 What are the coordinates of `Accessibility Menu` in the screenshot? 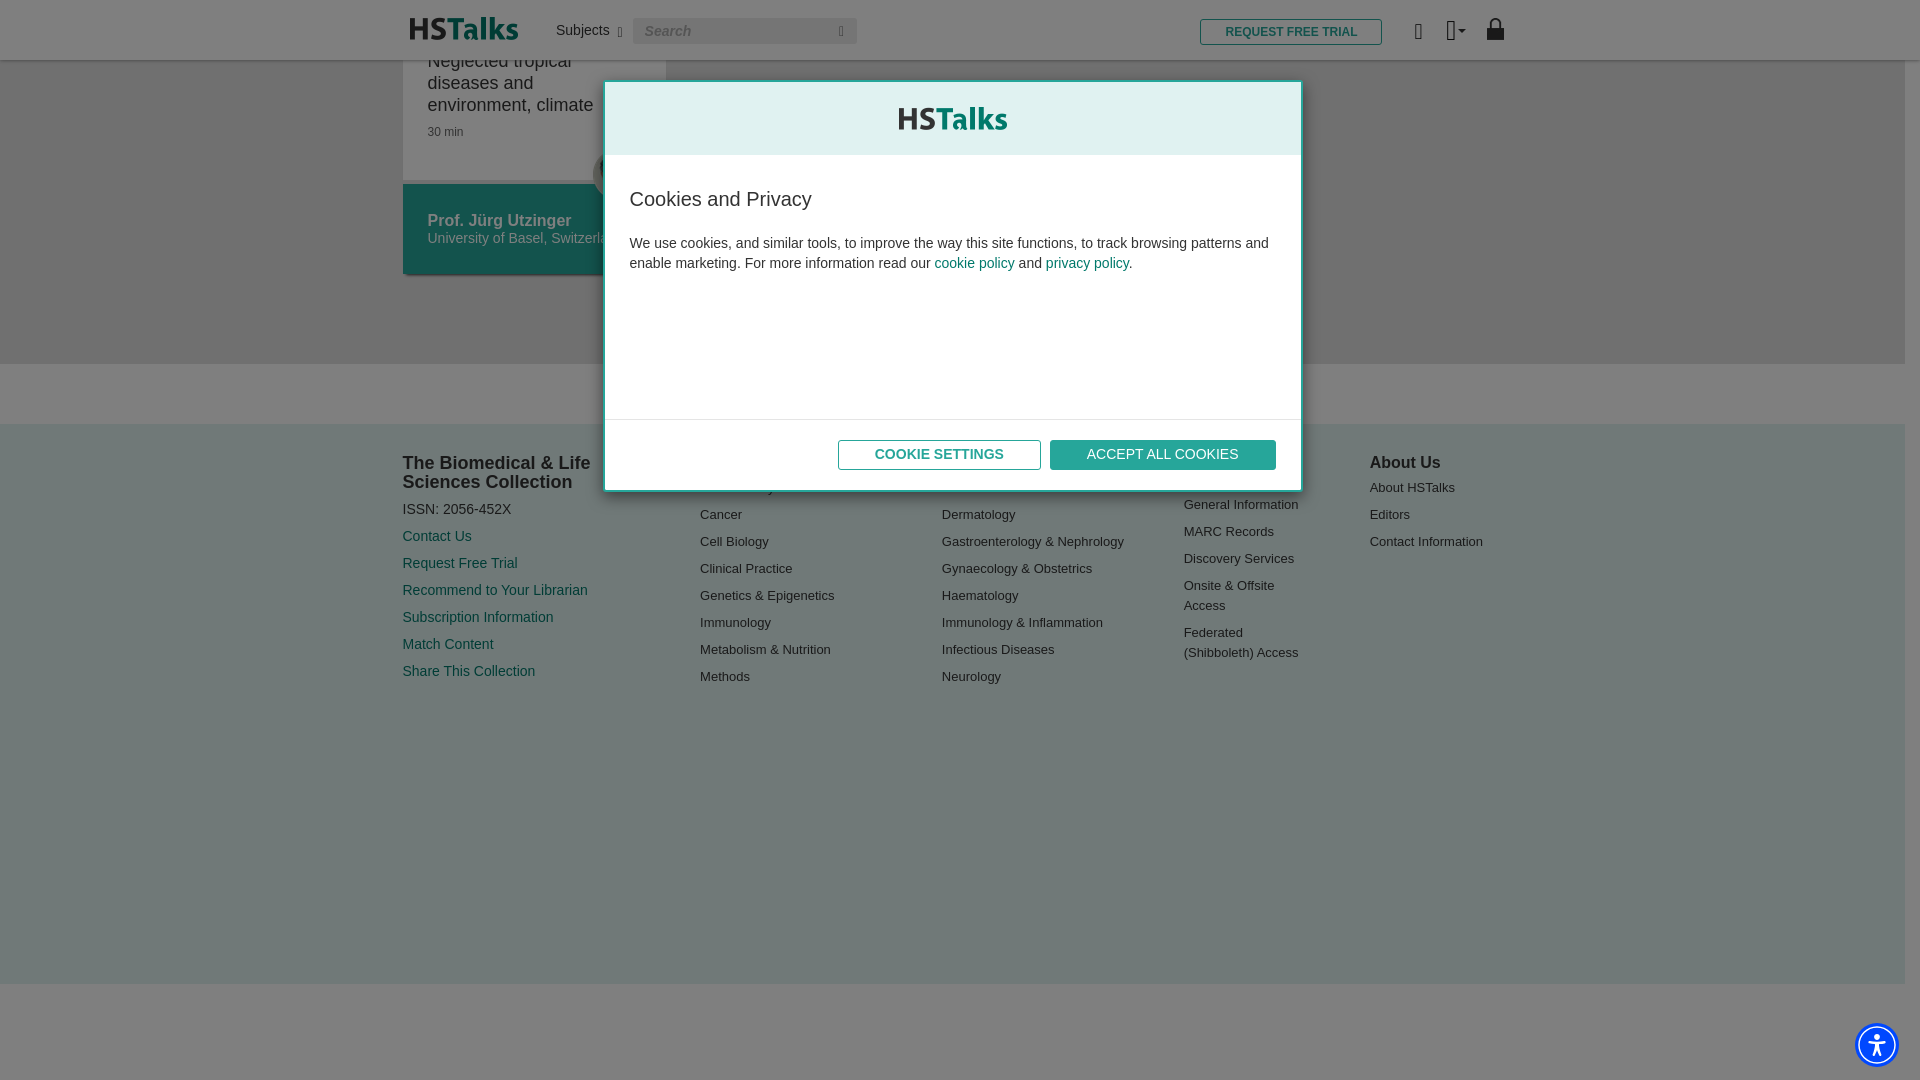 It's located at (1876, 636).